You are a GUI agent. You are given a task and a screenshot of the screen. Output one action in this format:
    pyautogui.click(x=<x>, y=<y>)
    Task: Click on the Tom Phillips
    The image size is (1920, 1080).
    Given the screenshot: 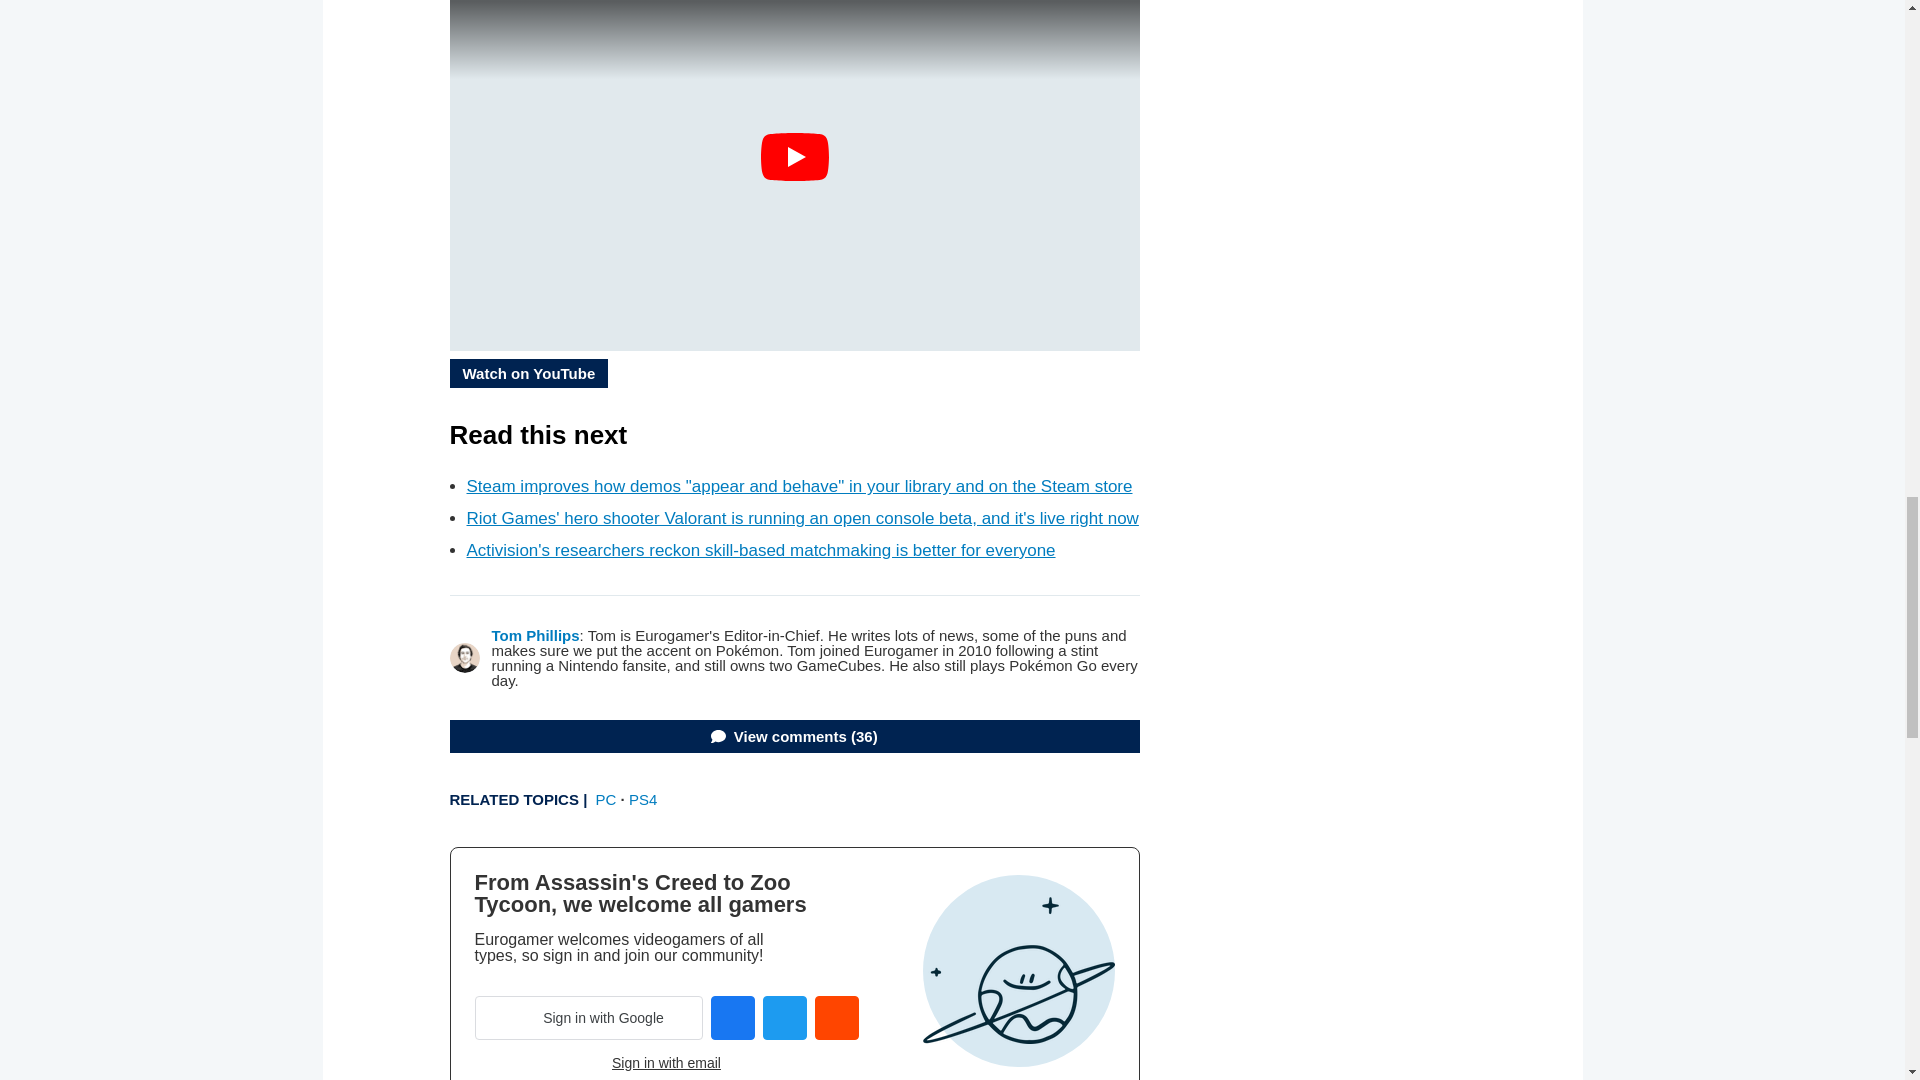 What is the action you would take?
    pyautogui.click(x=535, y=635)
    